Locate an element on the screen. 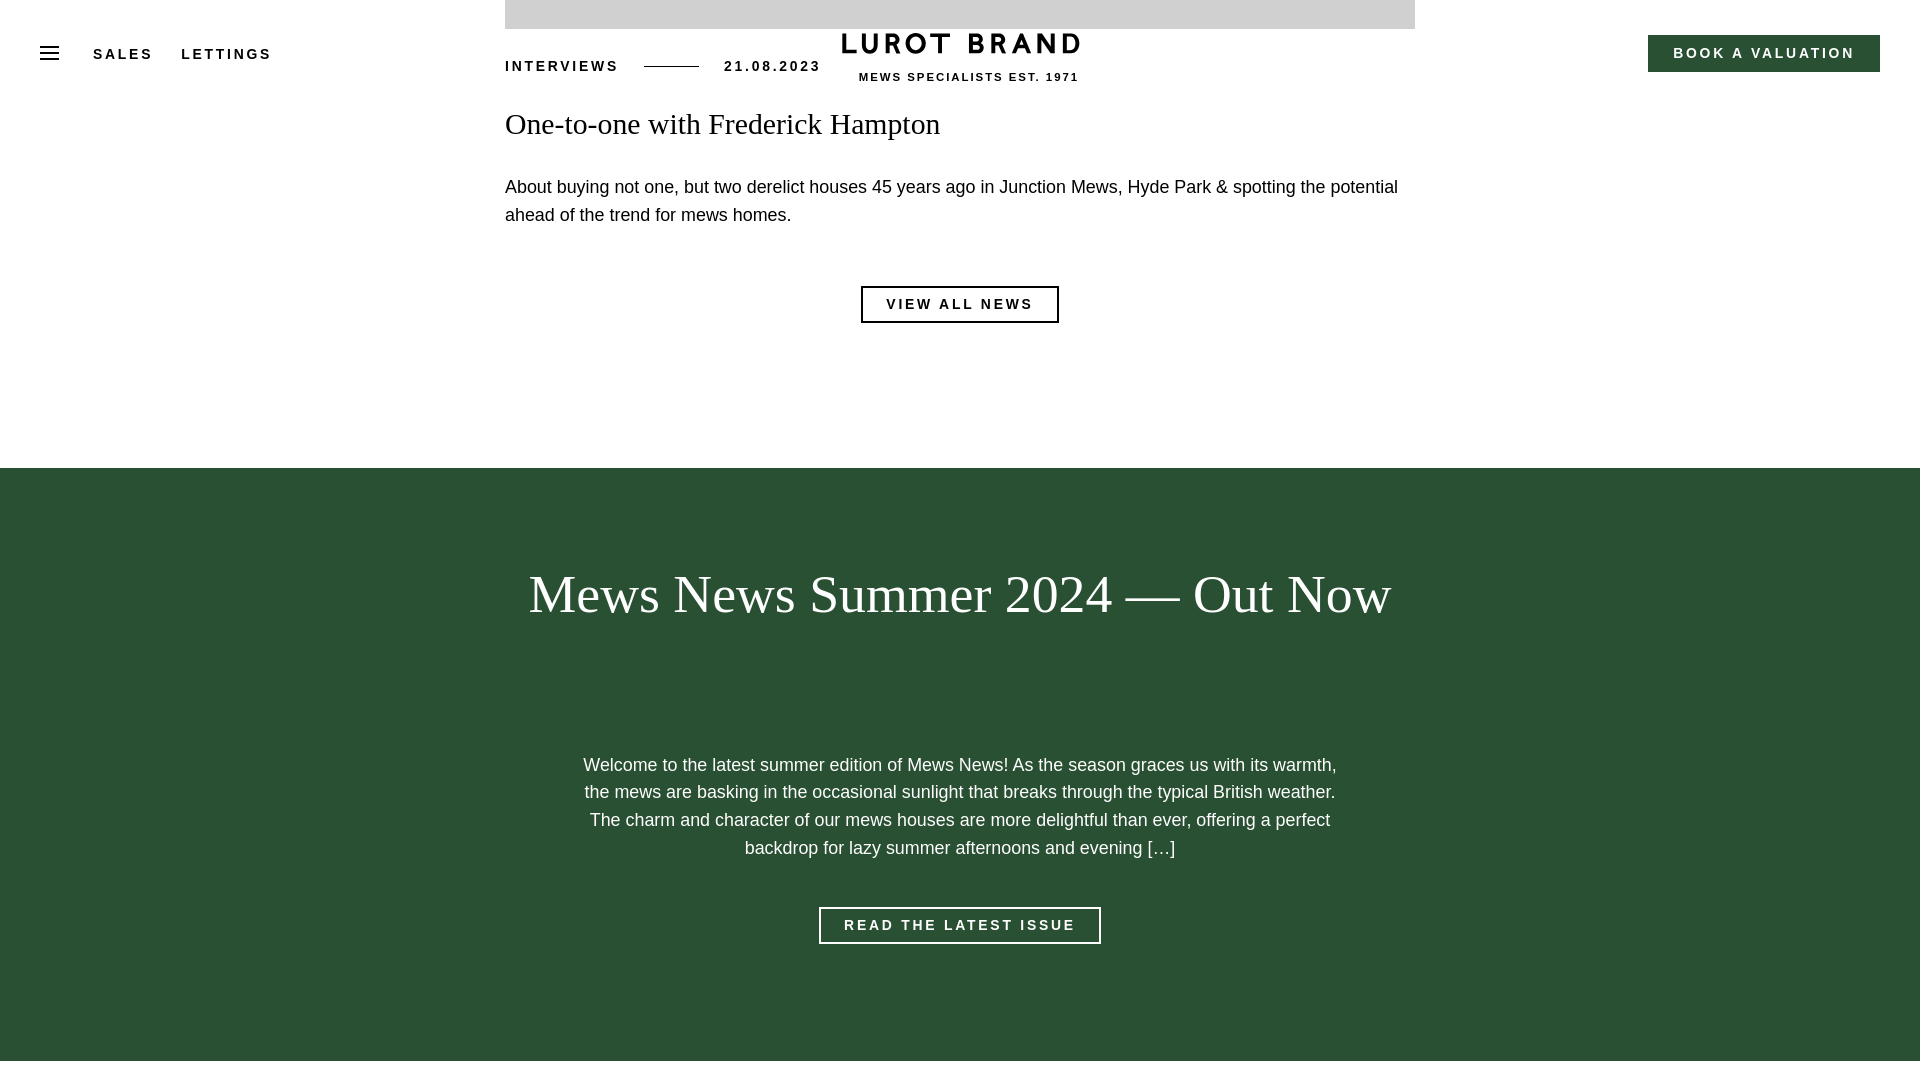 The image size is (1920, 1080). Interviews is located at coordinates (561, 66).